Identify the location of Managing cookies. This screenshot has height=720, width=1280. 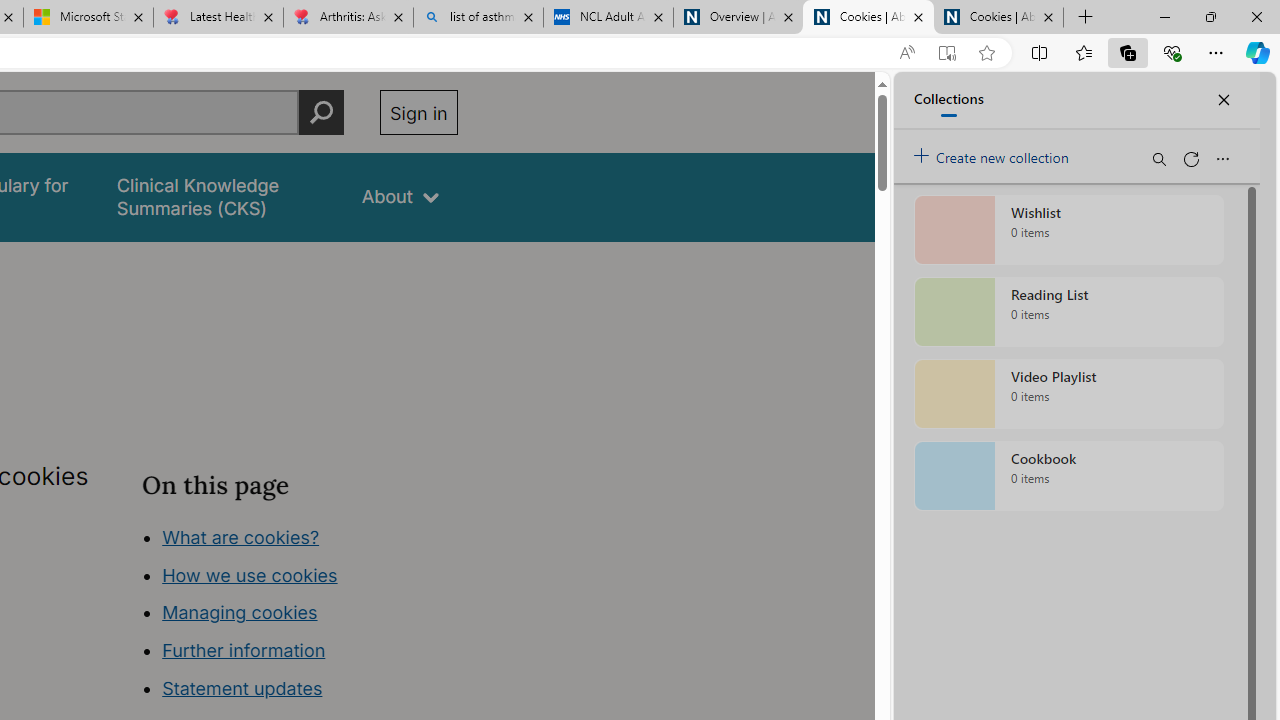
(240, 612).